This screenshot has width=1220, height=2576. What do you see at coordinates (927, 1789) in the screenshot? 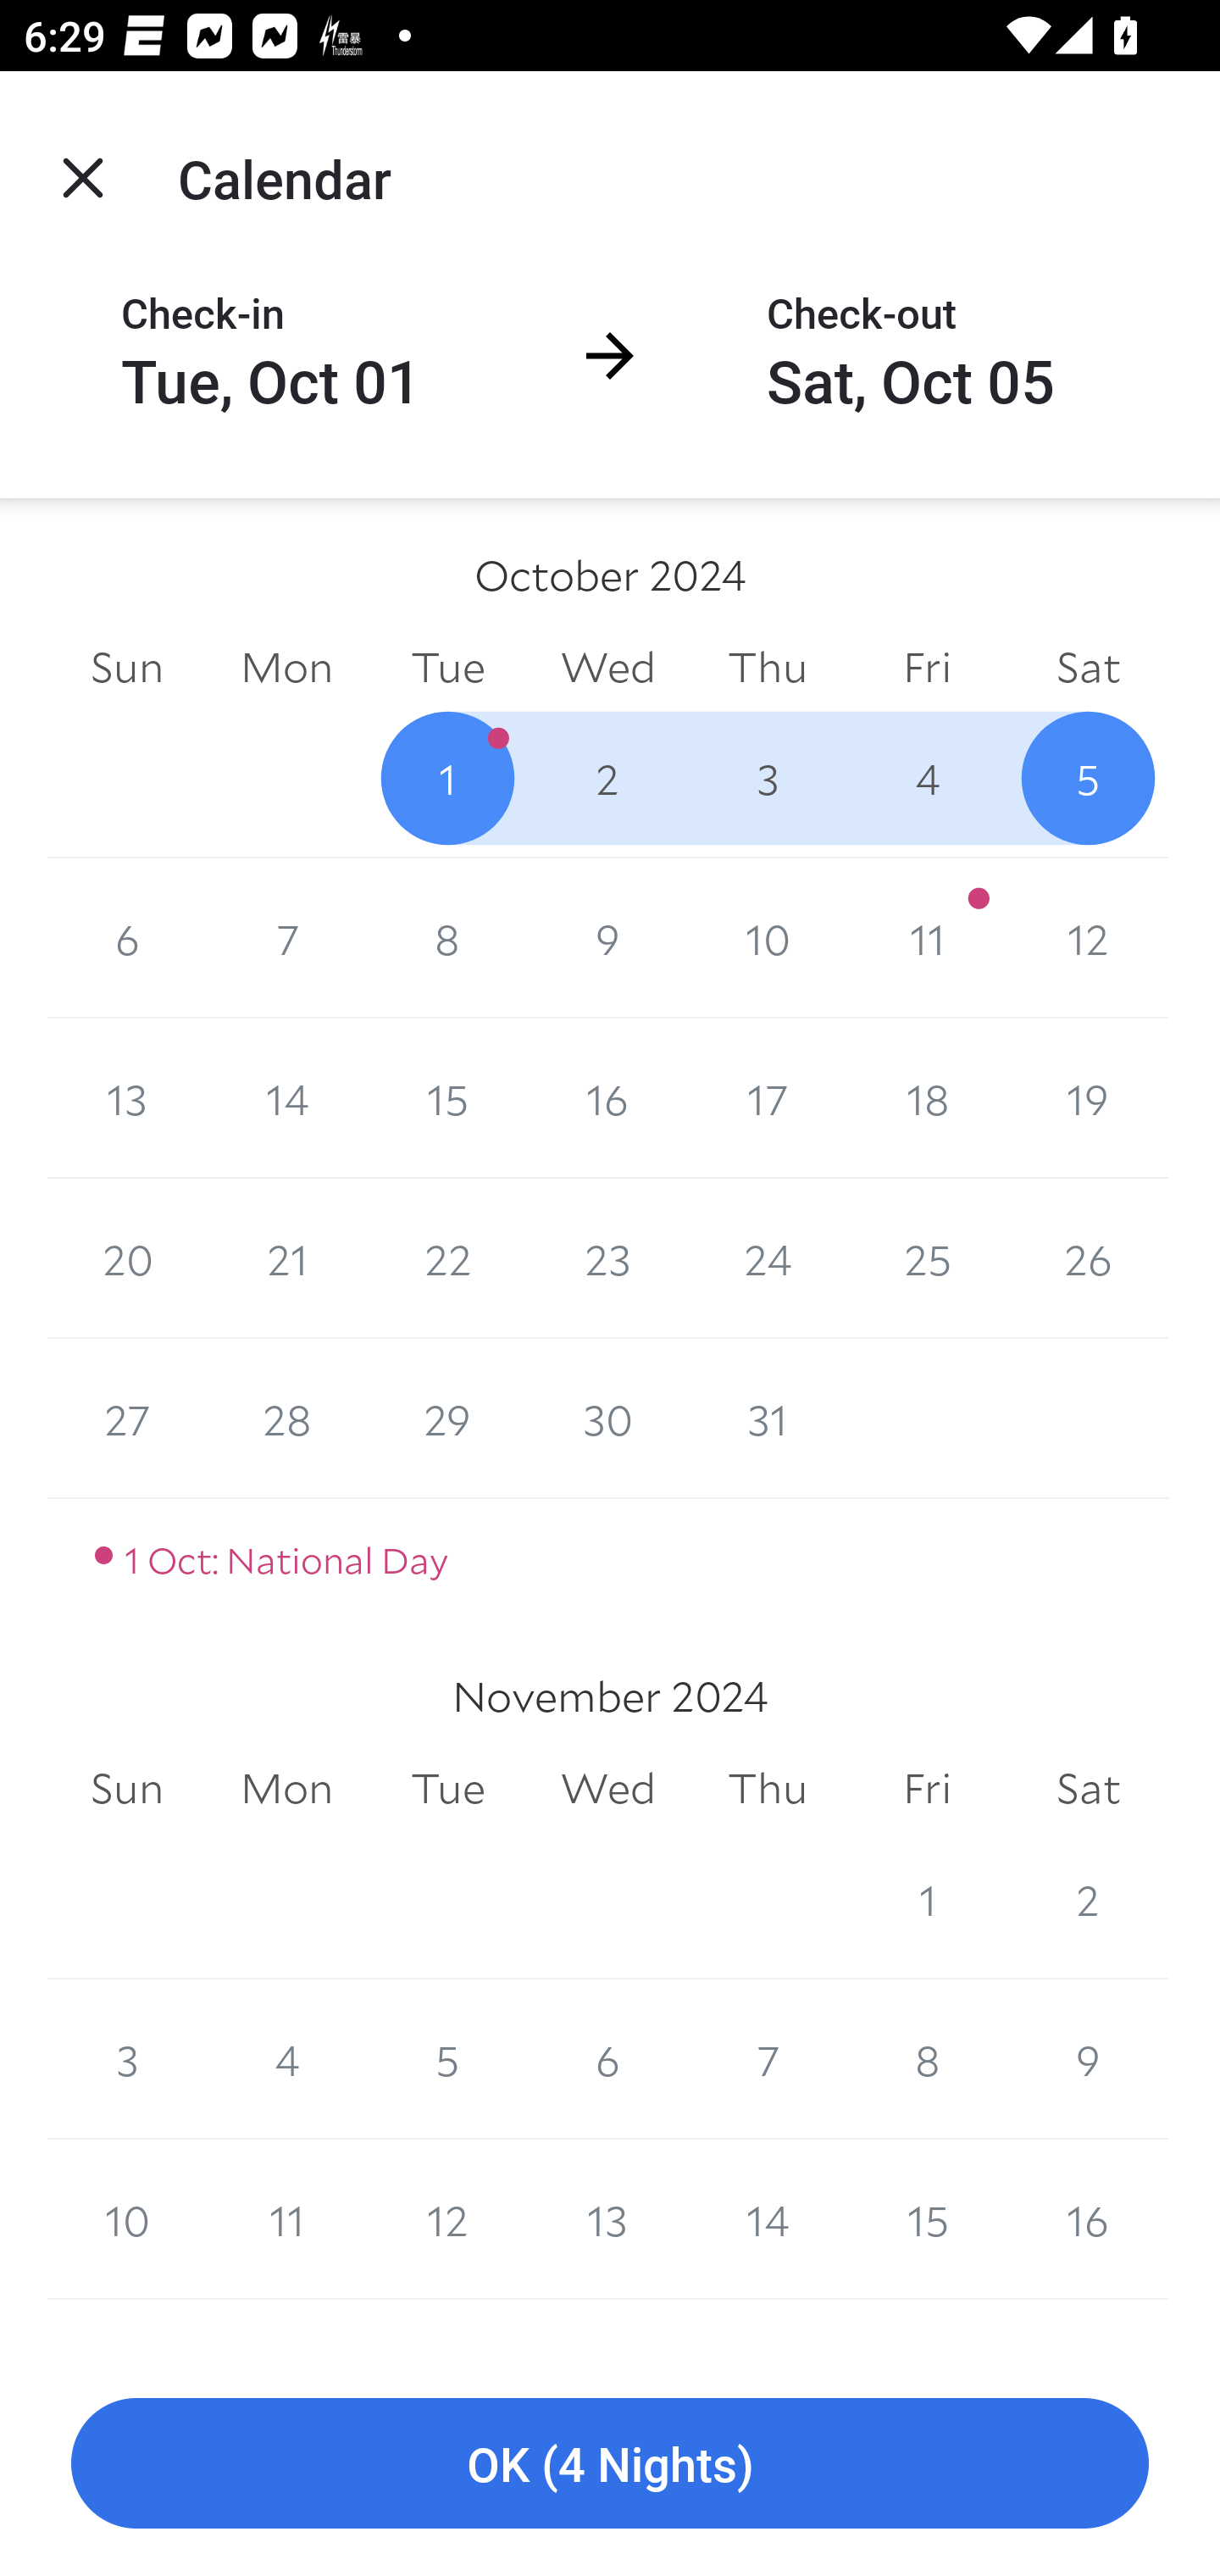
I see `Fri` at bounding box center [927, 1789].